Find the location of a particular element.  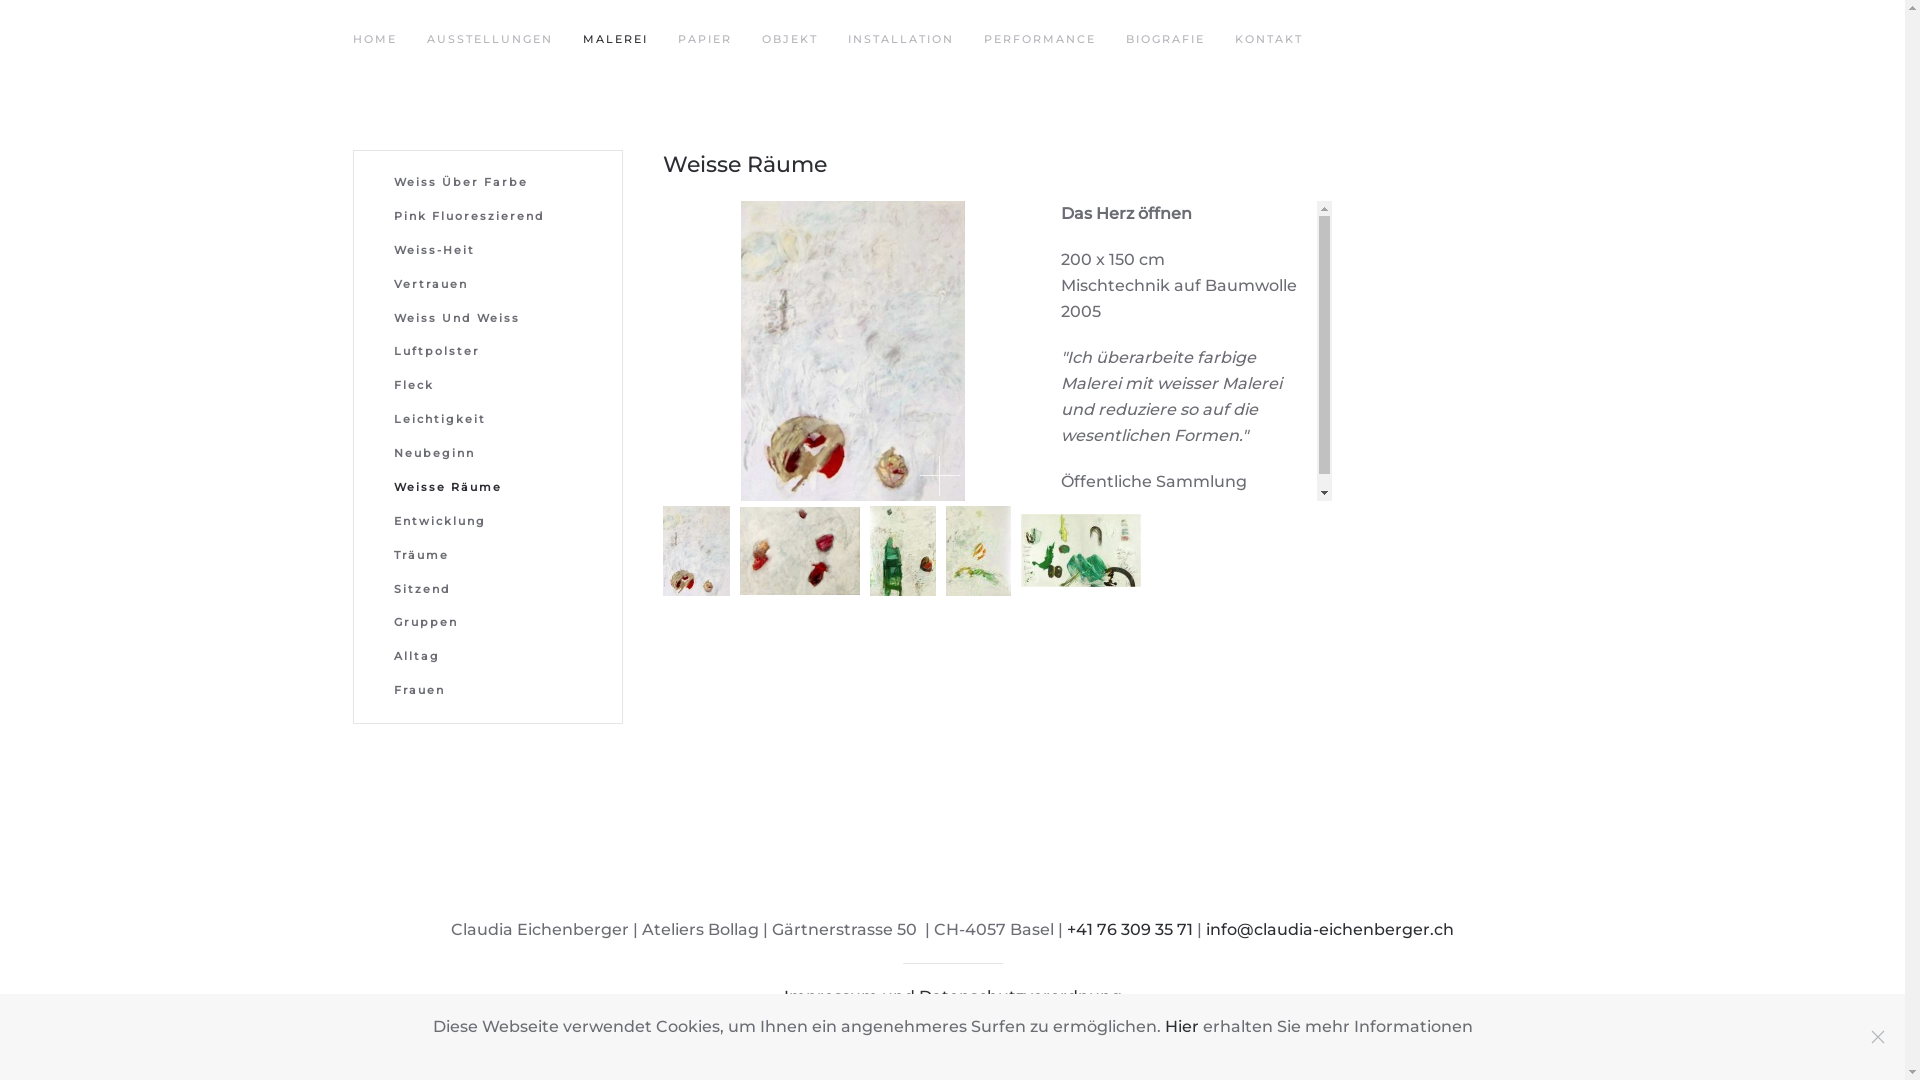

INSTALLATION is located at coordinates (901, 40).